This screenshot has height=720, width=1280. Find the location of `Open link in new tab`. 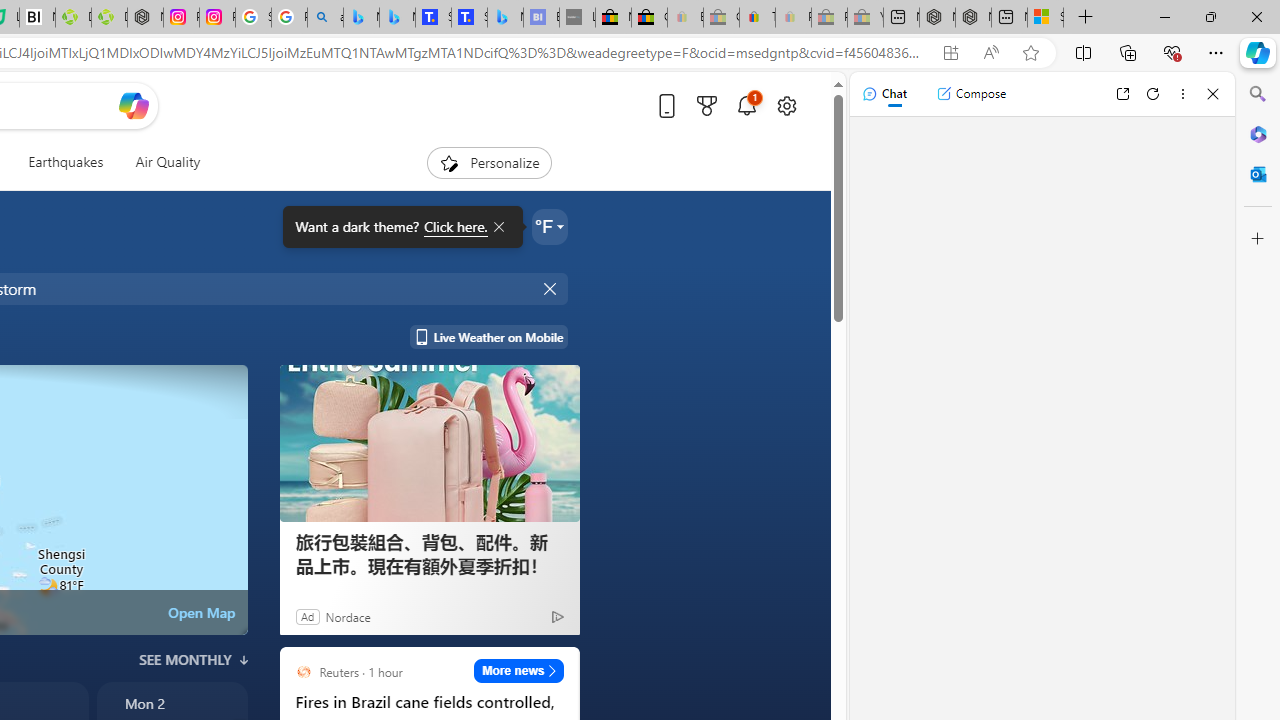

Open link in new tab is located at coordinates (1122, 94).